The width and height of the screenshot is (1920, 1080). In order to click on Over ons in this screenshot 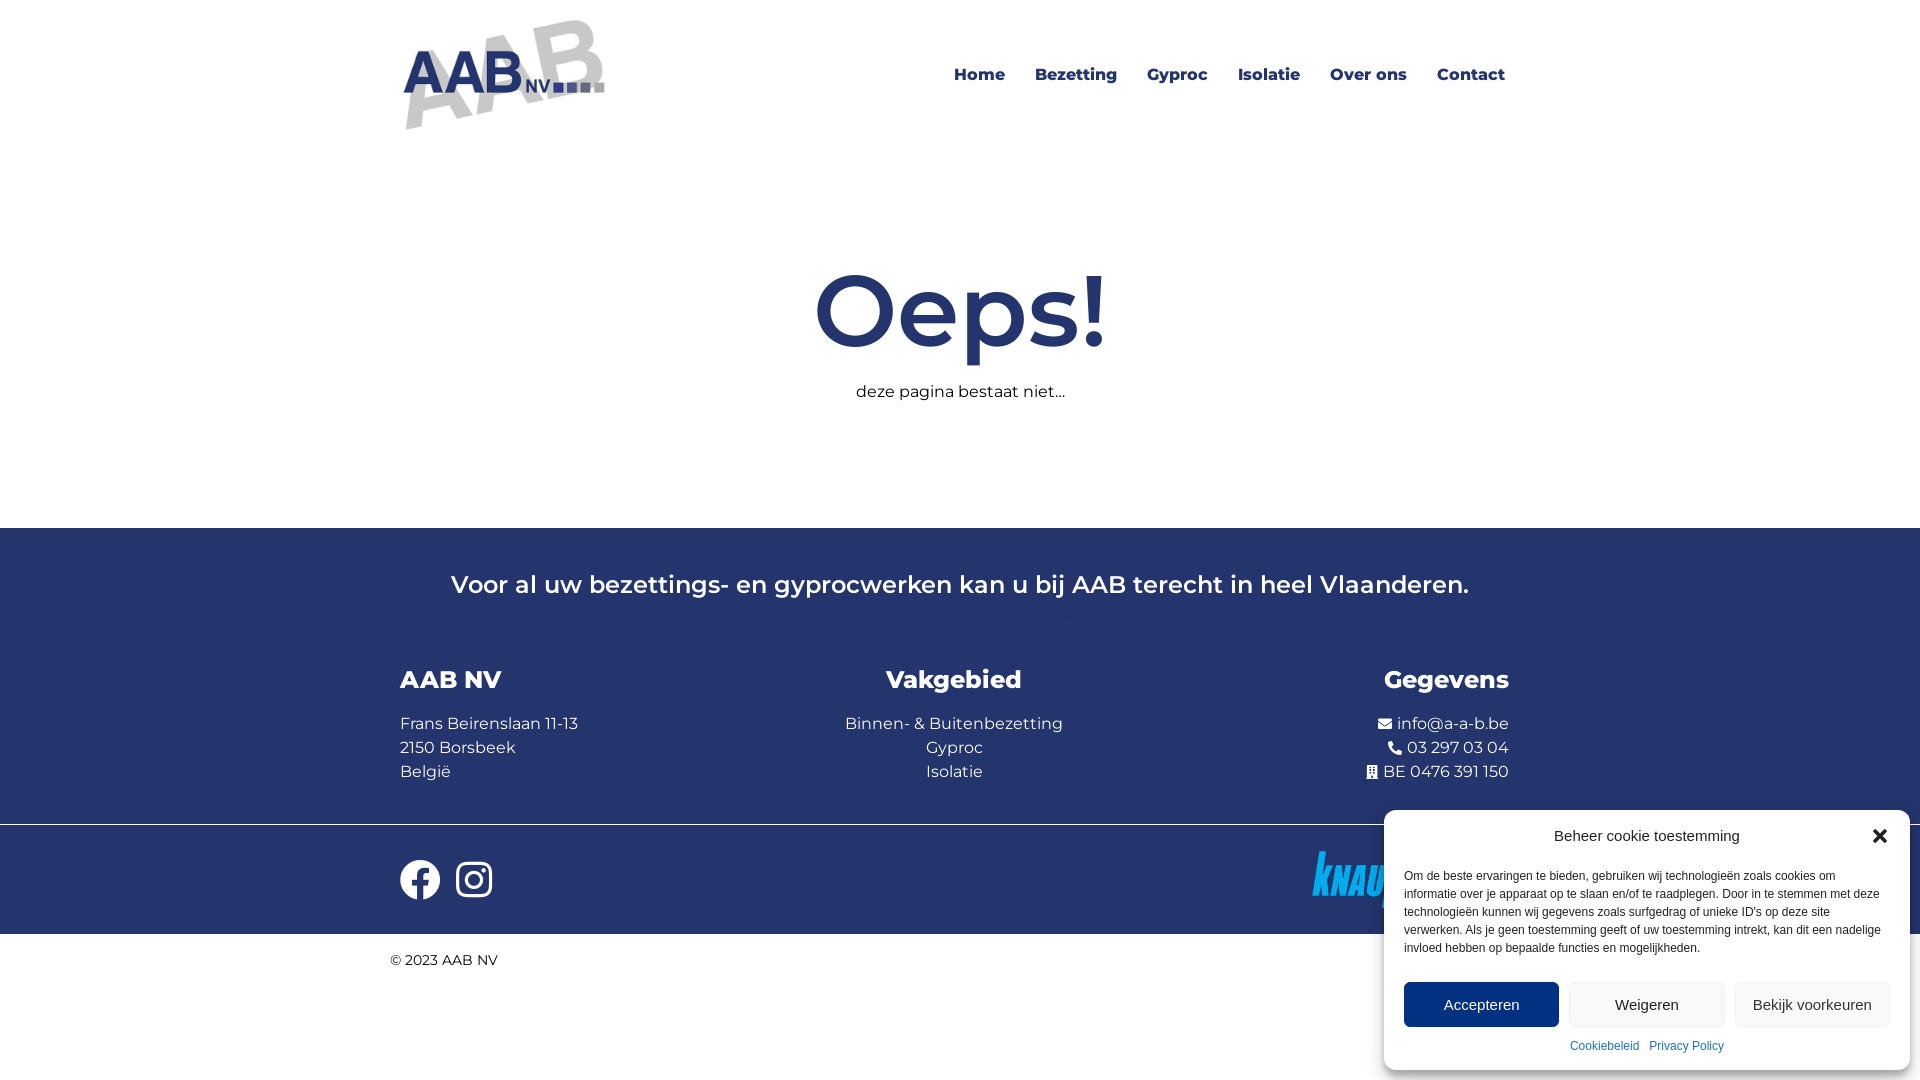, I will do `click(1368, 75)`.